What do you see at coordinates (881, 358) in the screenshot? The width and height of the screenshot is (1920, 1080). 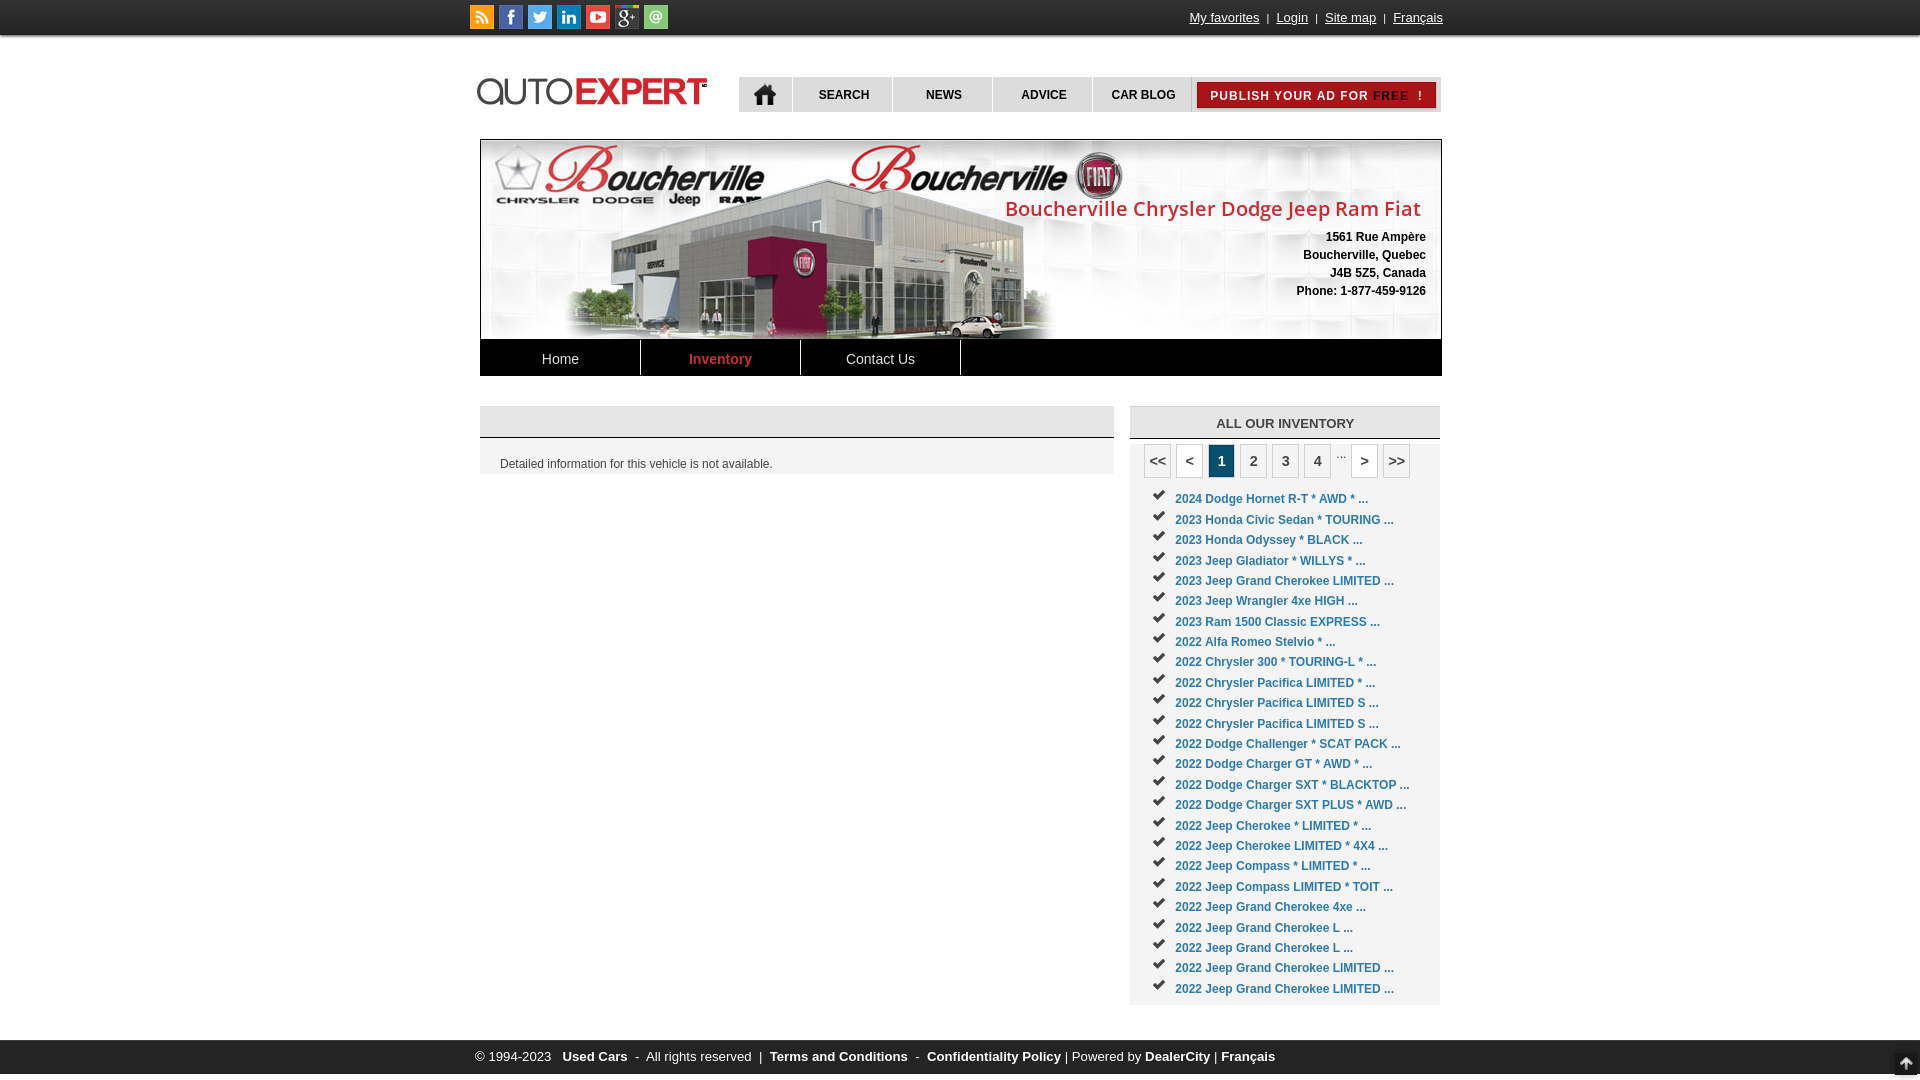 I see `Contact Us` at bounding box center [881, 358].